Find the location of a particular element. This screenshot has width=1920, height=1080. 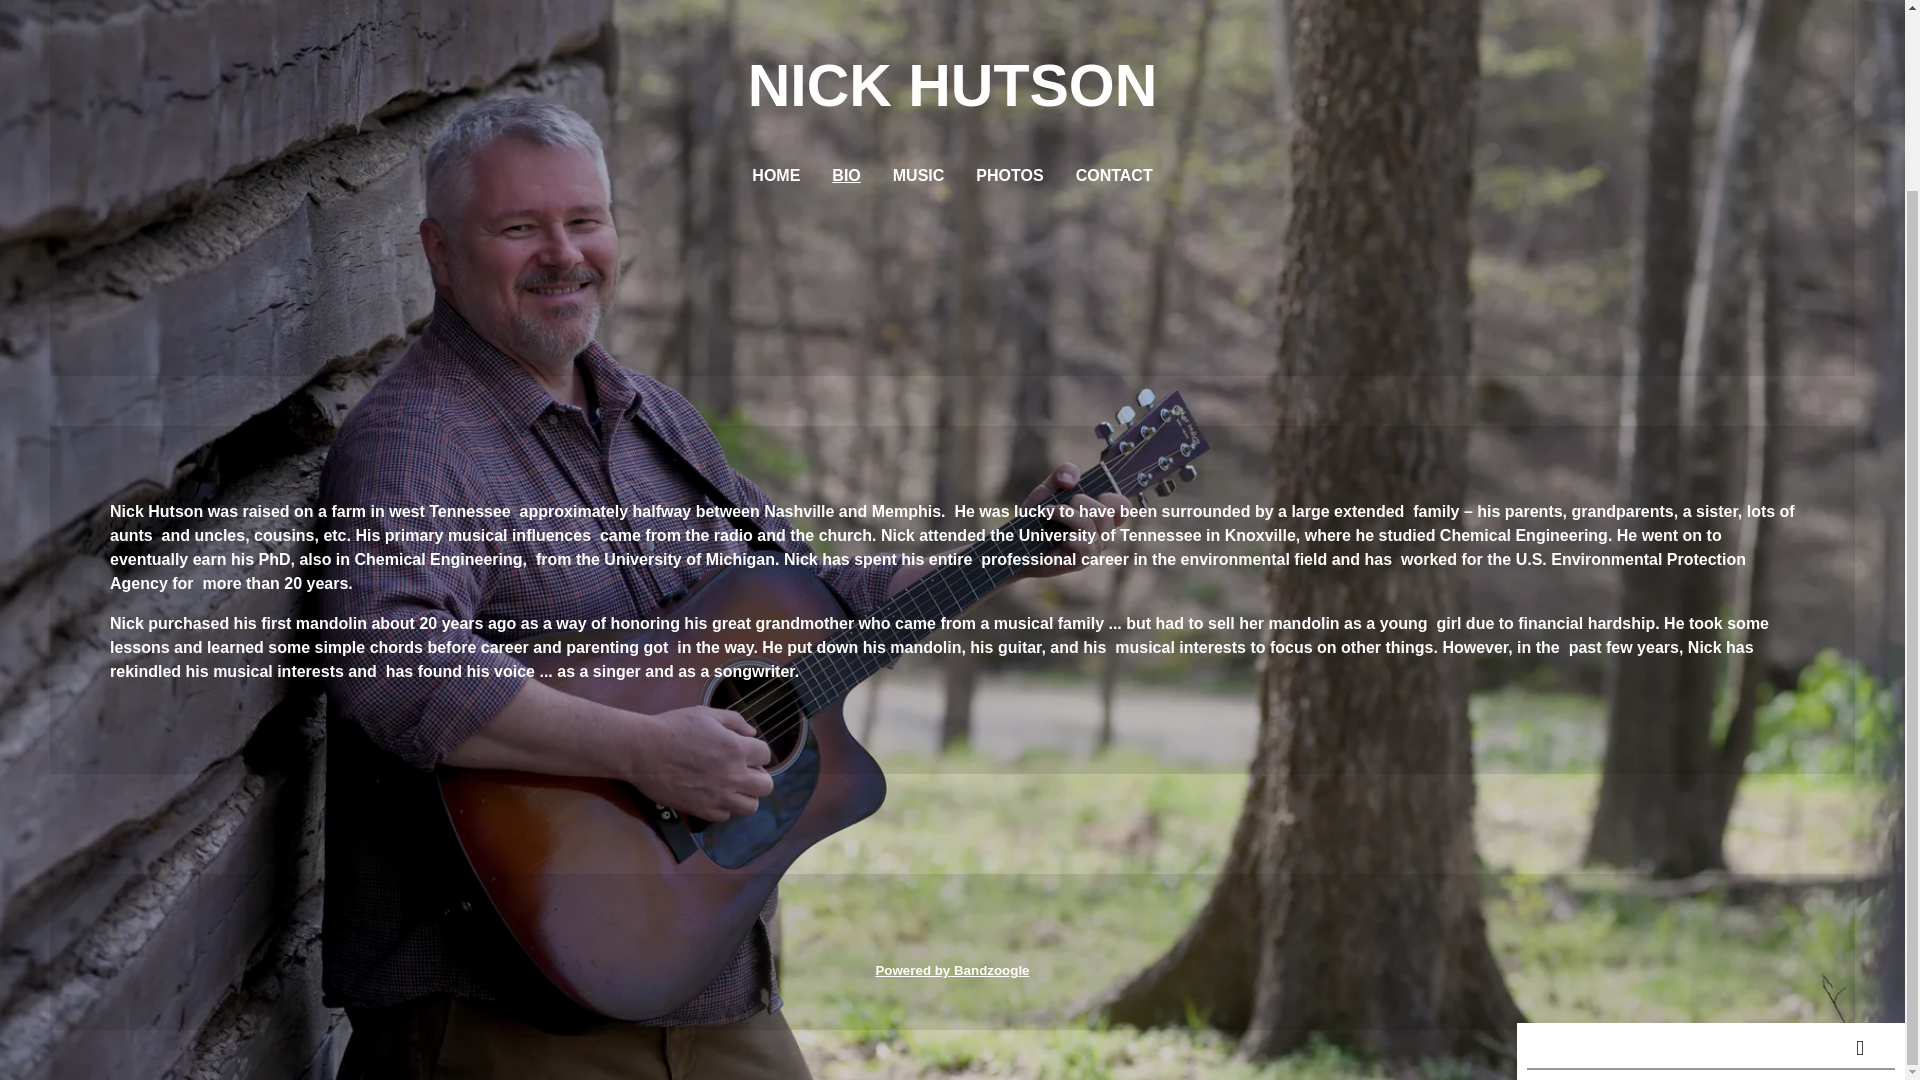

CONTACT is located at coordinates (1114, 176).